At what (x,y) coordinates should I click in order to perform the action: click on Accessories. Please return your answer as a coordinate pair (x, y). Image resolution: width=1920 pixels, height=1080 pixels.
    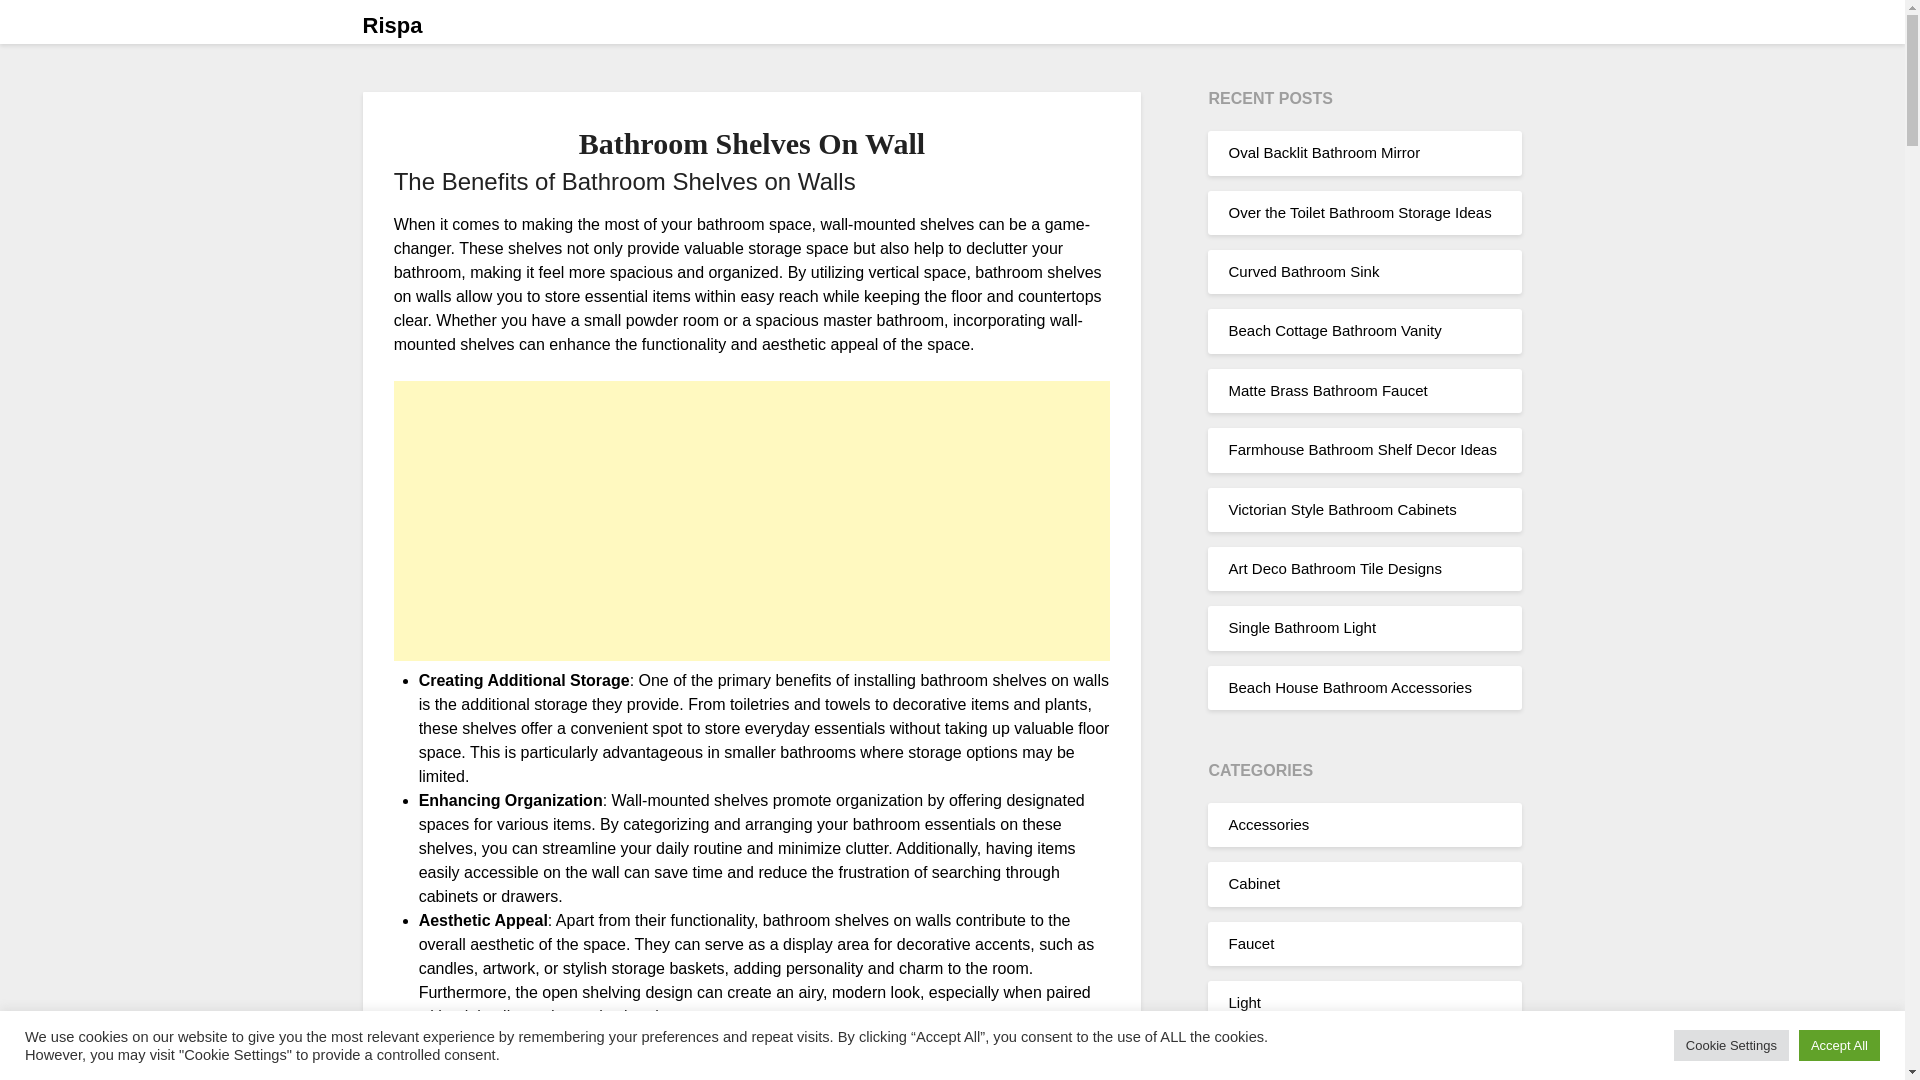
    Looking at the image, I should click on (1268, 824).